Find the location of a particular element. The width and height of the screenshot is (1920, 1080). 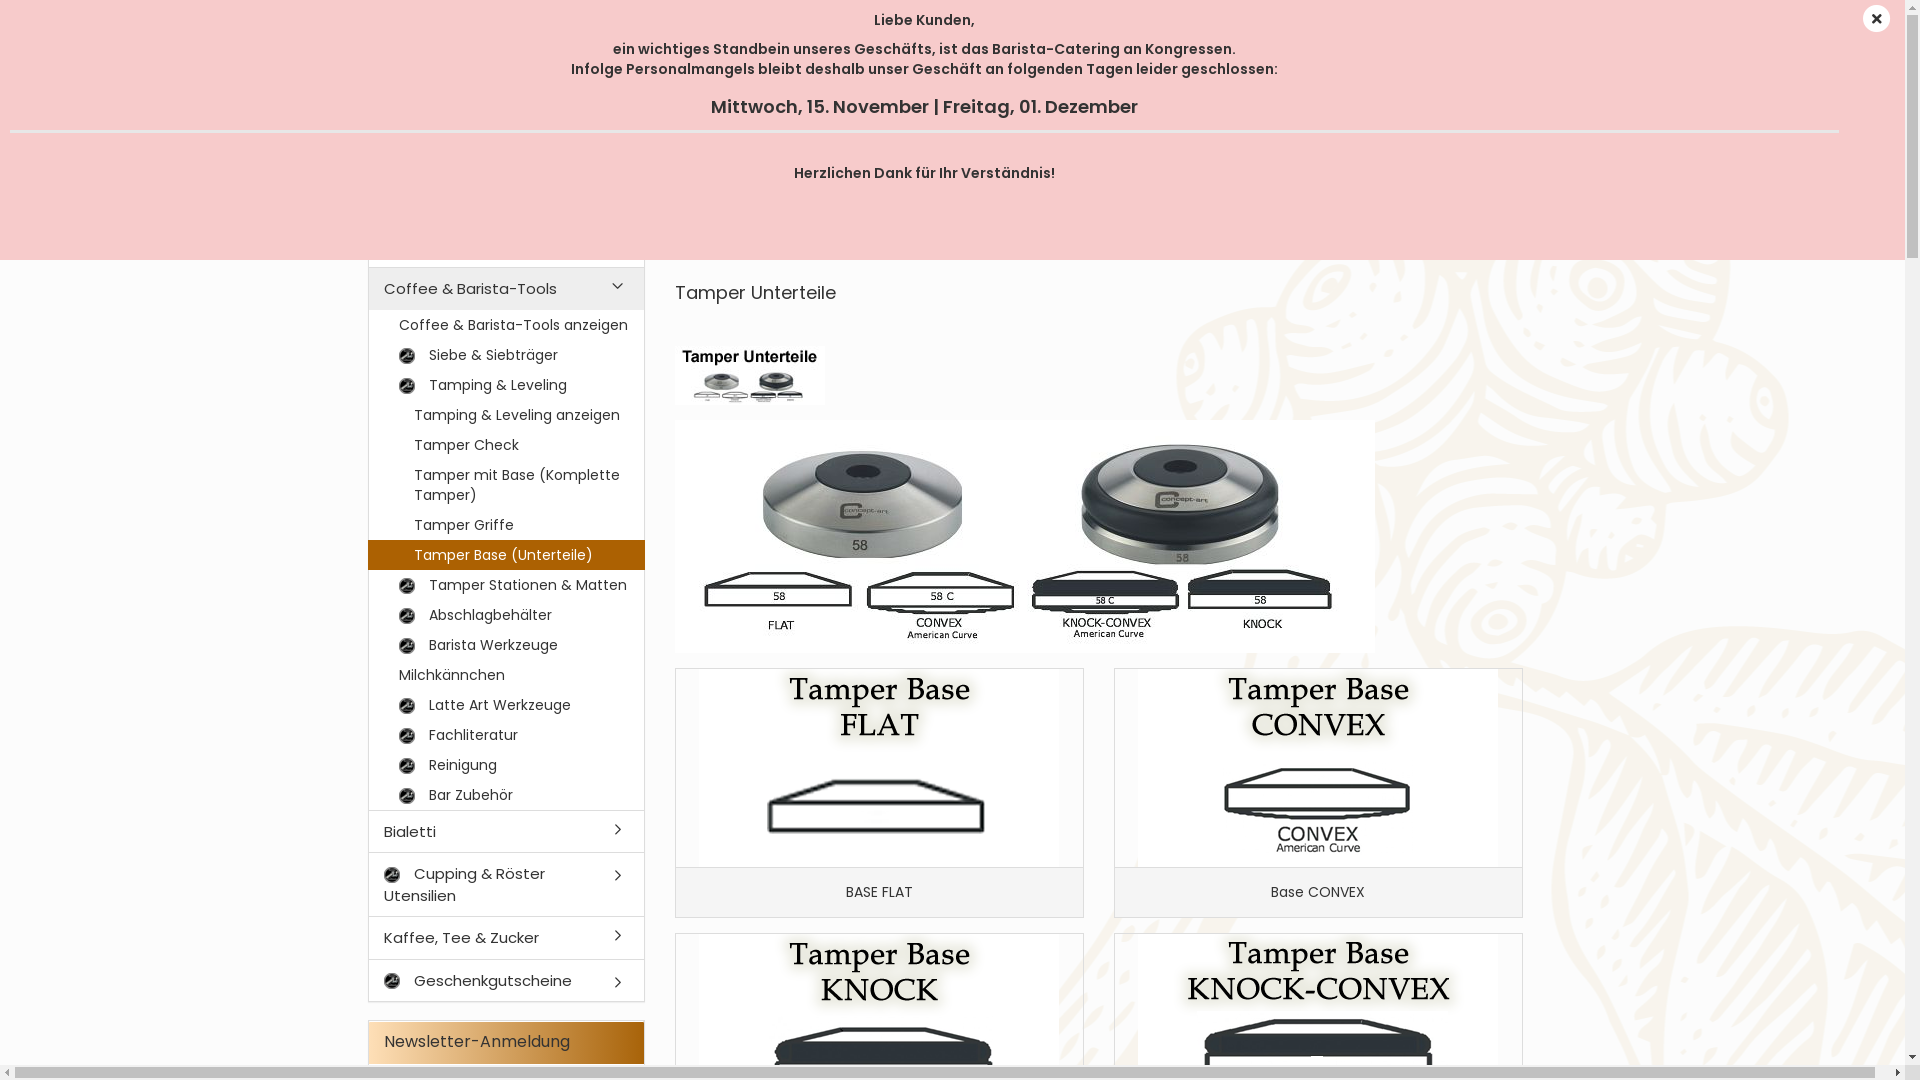

Tamper Griffe is located at coordinates (506, 525).